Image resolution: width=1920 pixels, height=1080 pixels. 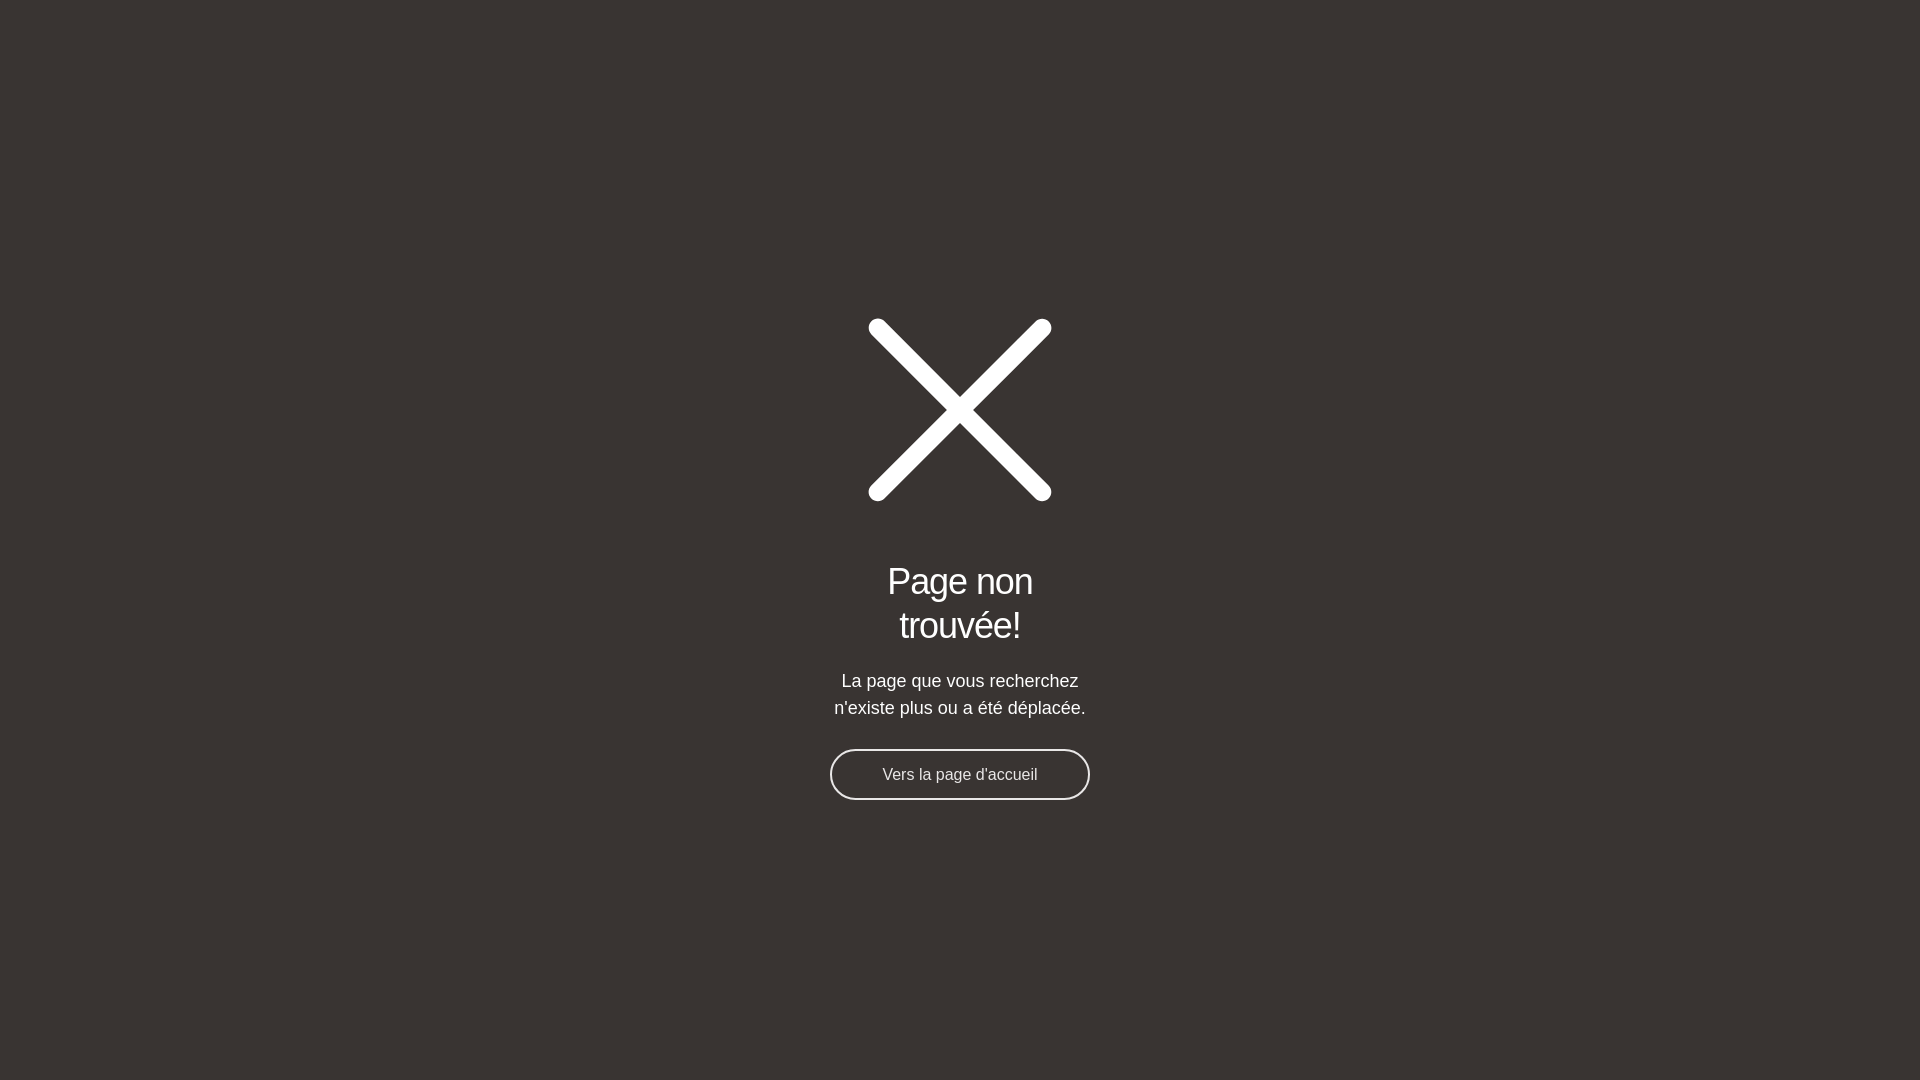 I want to click on Vers la page d'accueil, so click(x=960, y=774).